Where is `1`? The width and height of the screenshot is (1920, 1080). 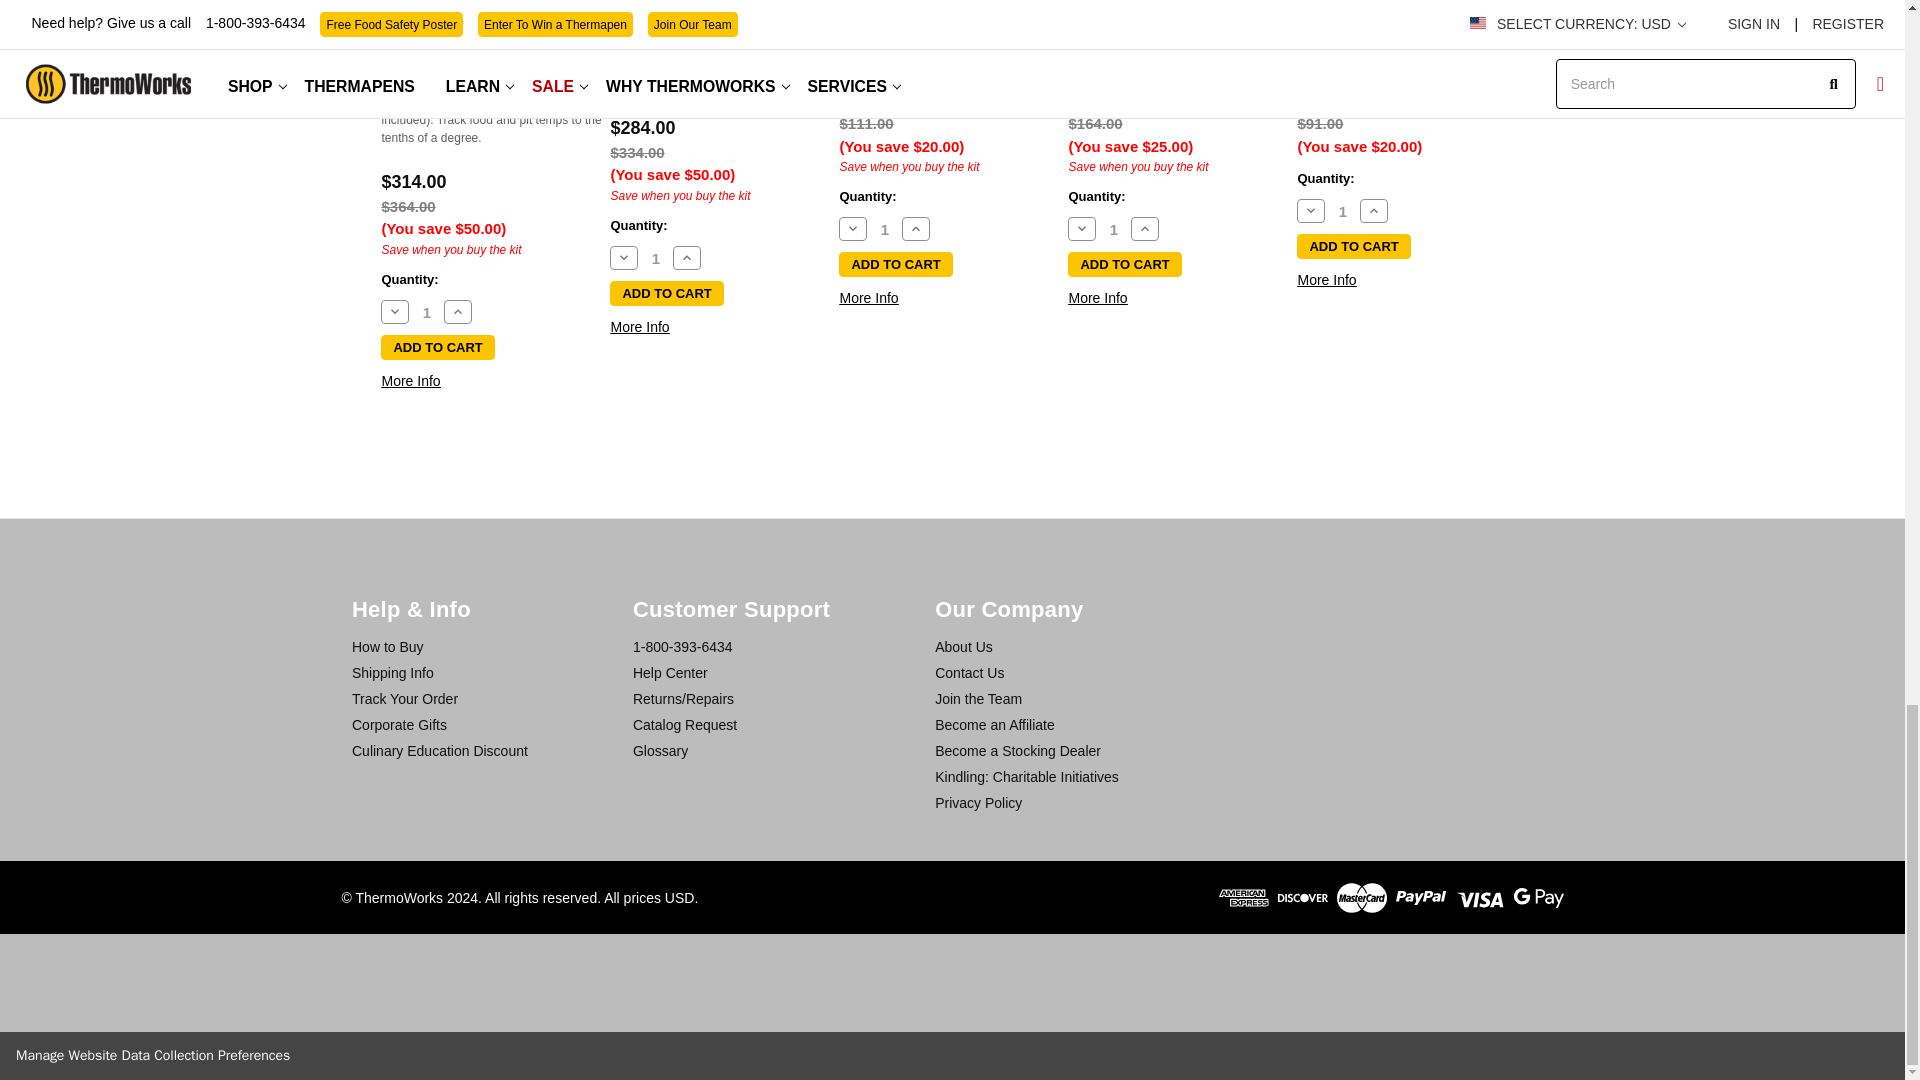 1 is located at coordinates (1342, 212).